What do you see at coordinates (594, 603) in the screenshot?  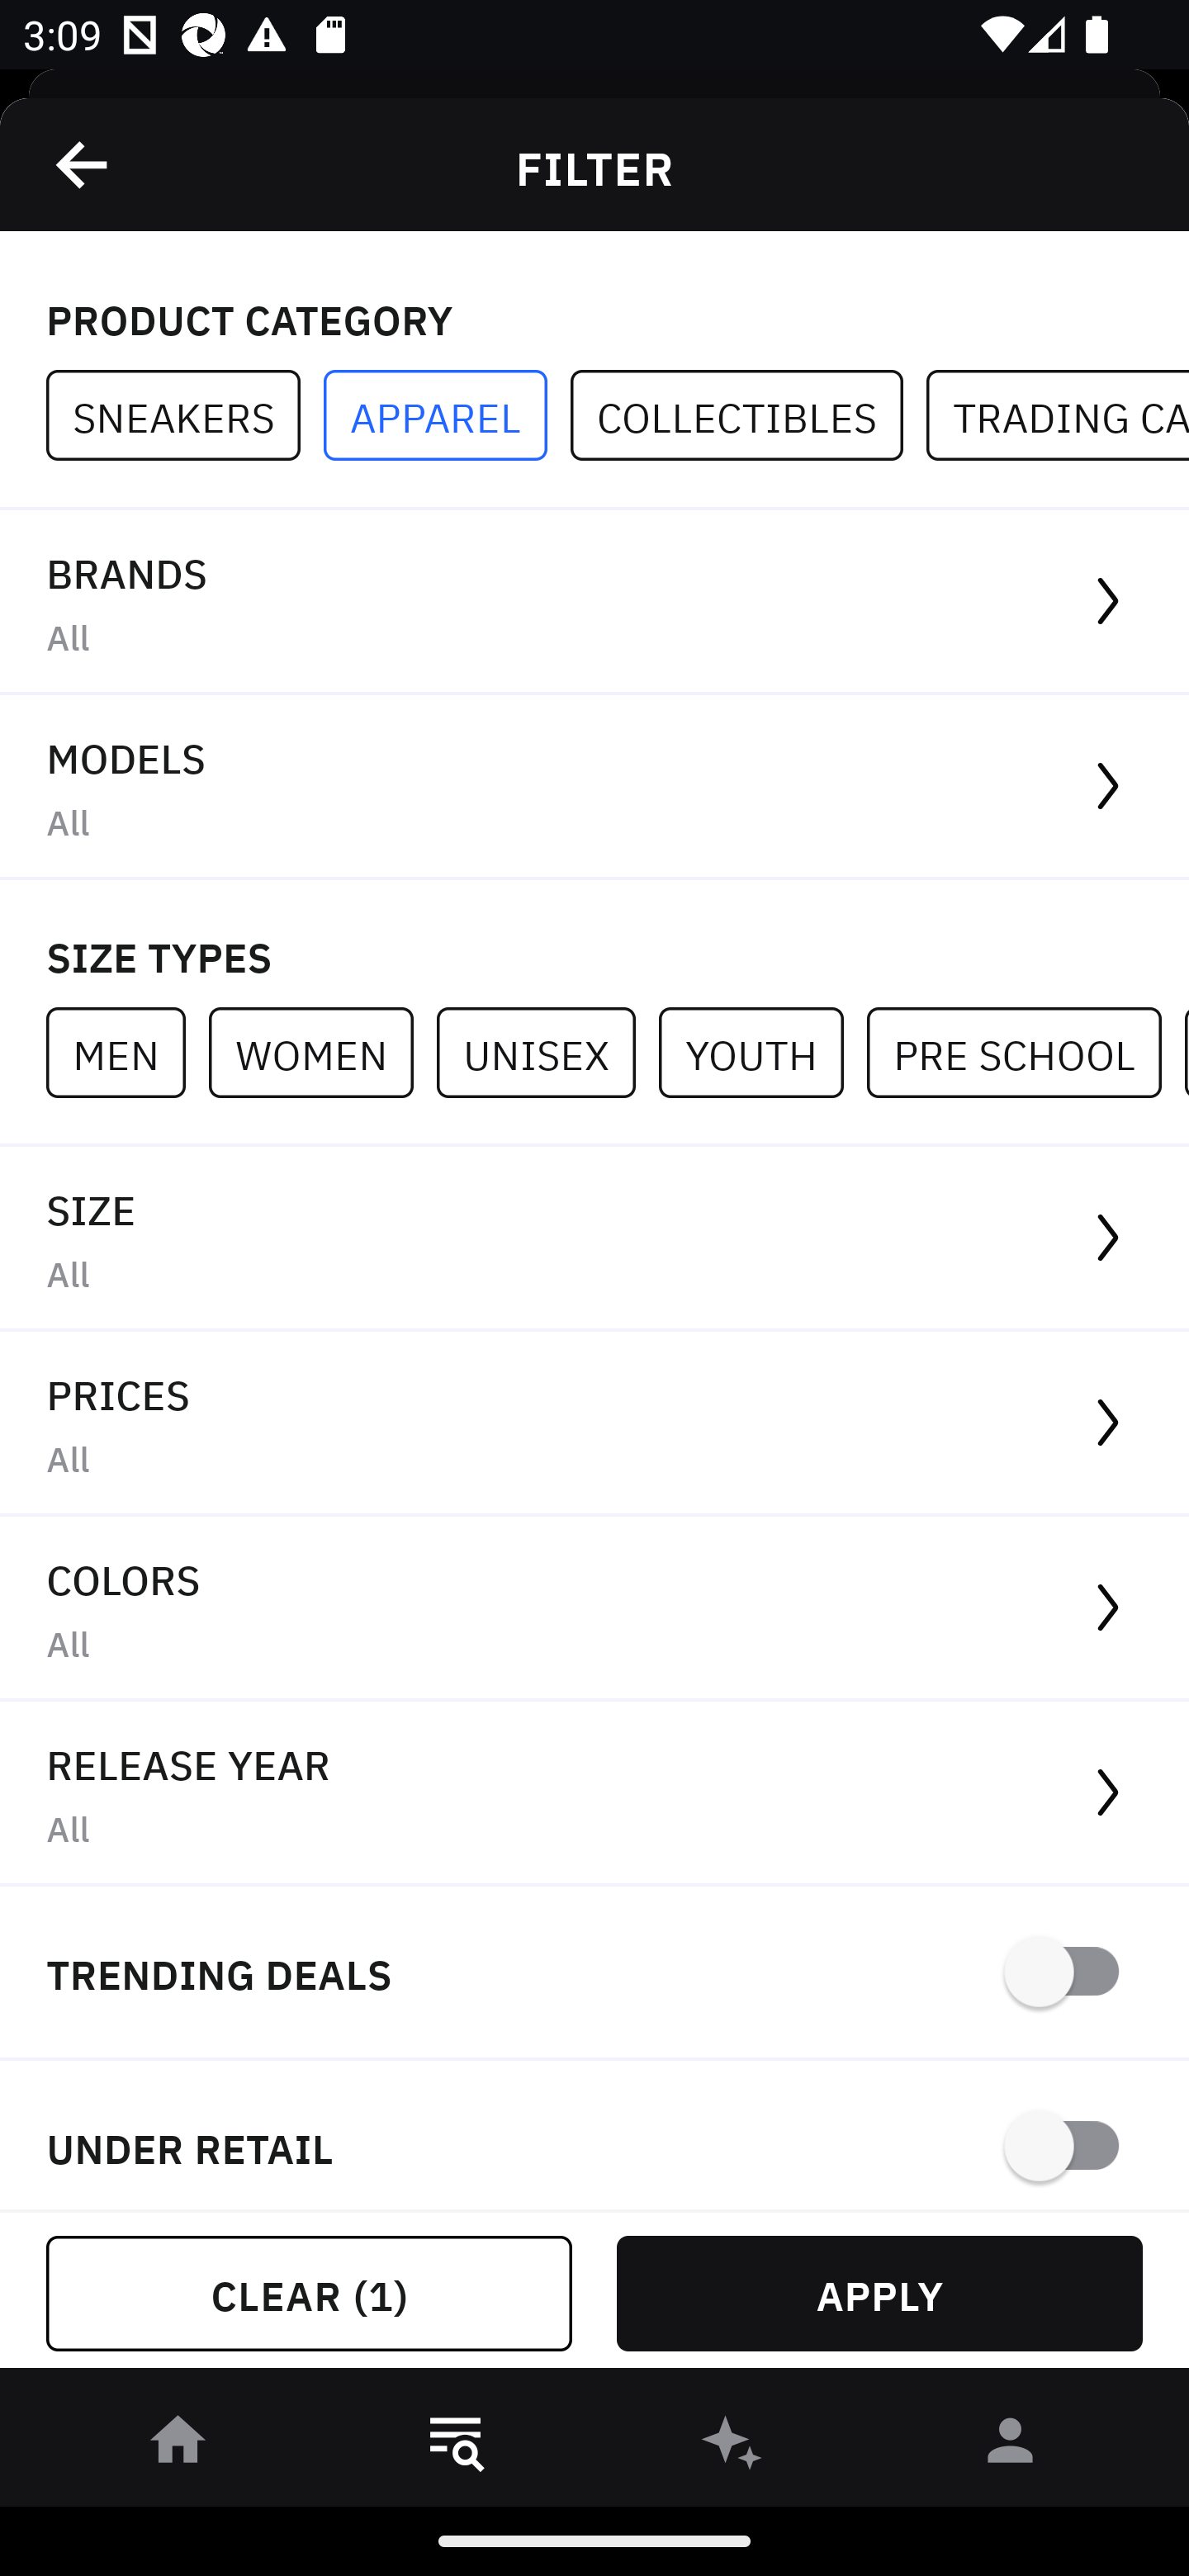 I see `BRANDS All` at bounding box center [594, 603].